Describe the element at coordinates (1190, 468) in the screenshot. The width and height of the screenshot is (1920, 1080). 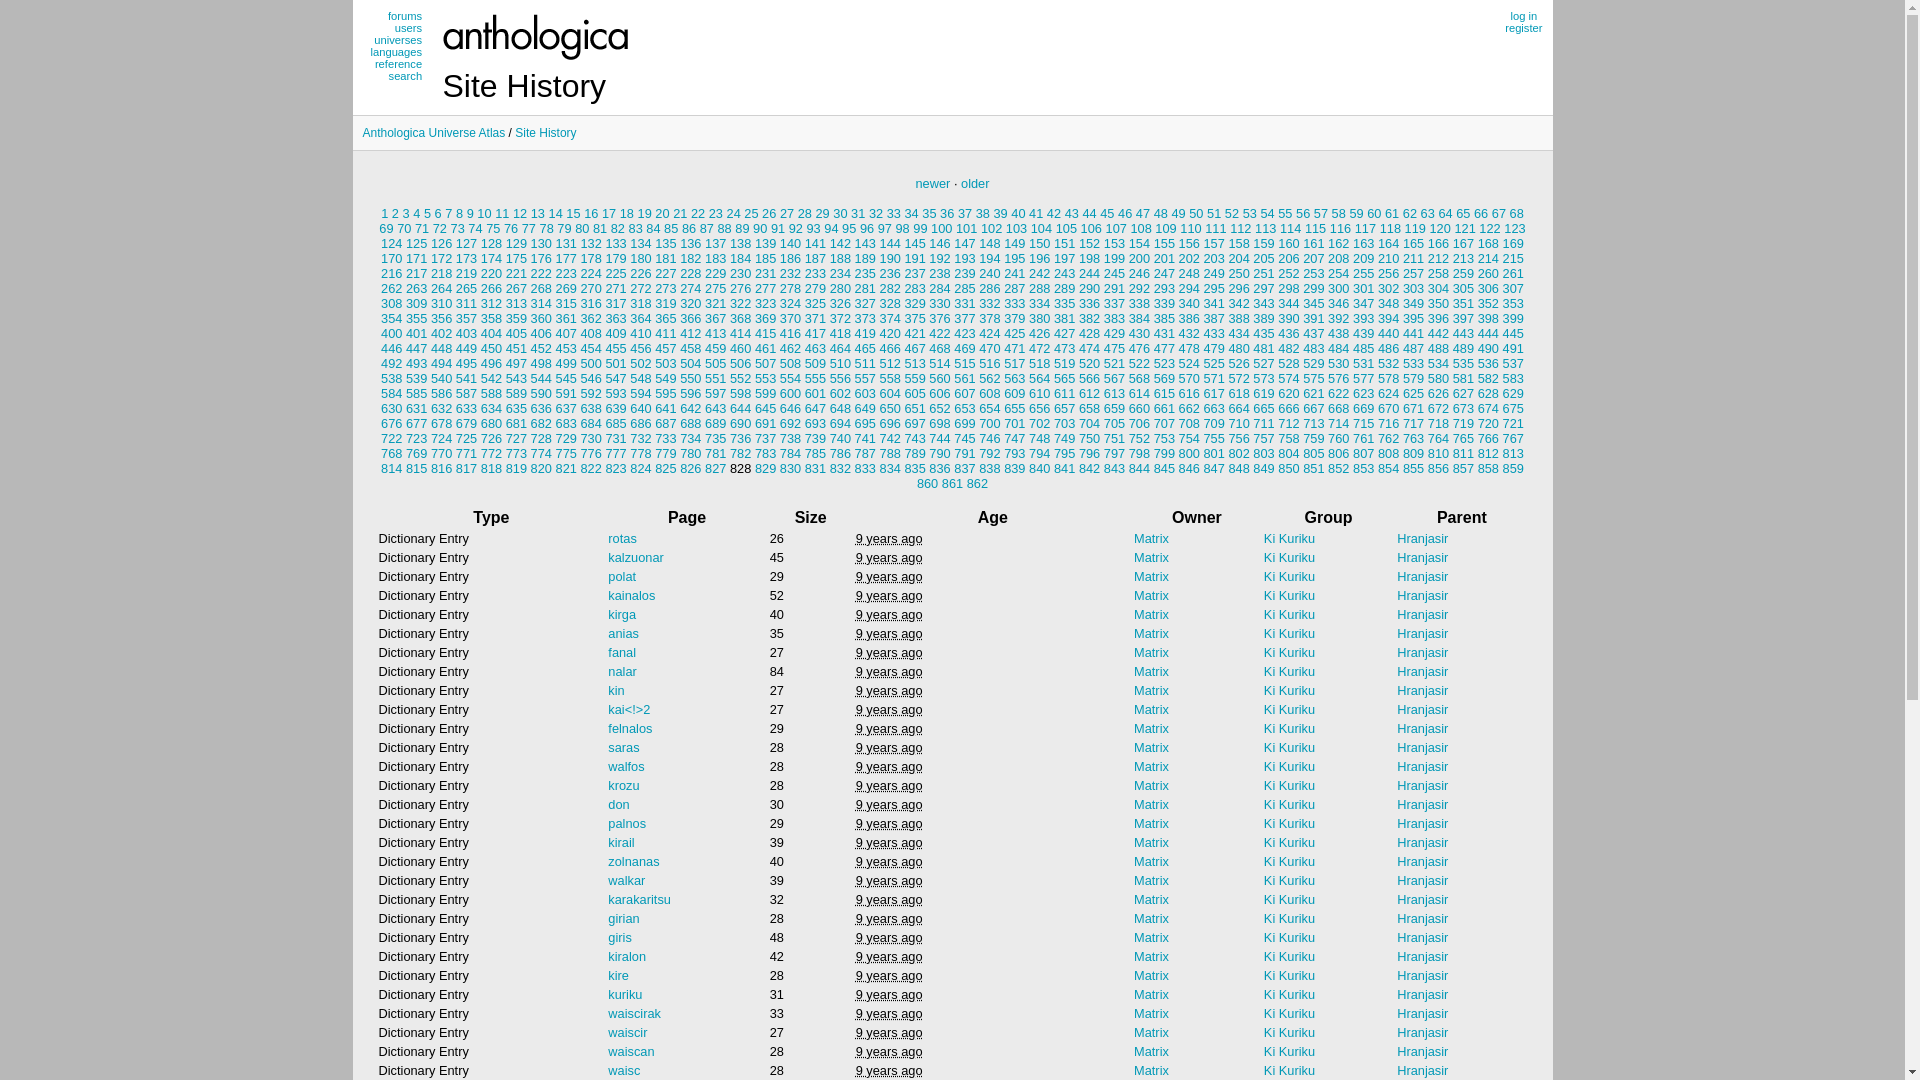
I see `846` at that location.